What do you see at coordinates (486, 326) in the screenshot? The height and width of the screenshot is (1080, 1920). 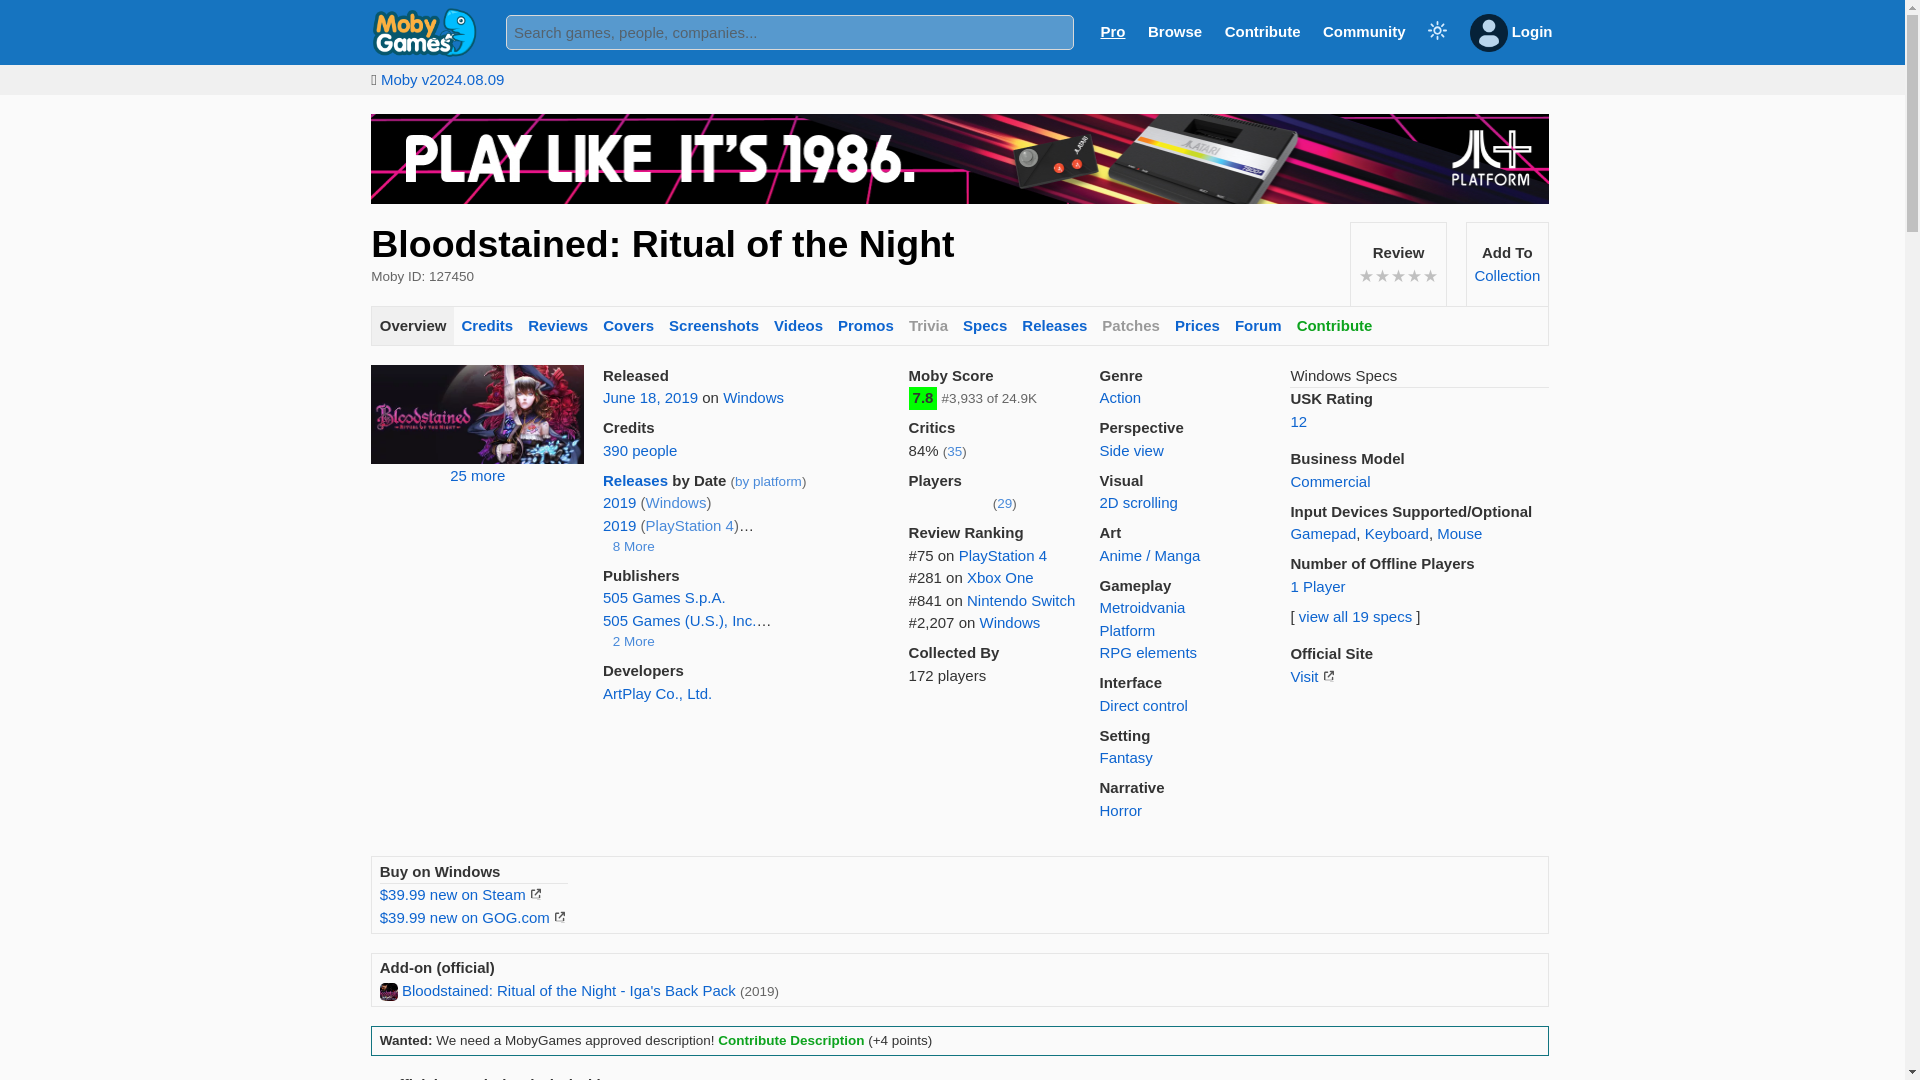 I see `Credits` at bounding box center [486, 326].